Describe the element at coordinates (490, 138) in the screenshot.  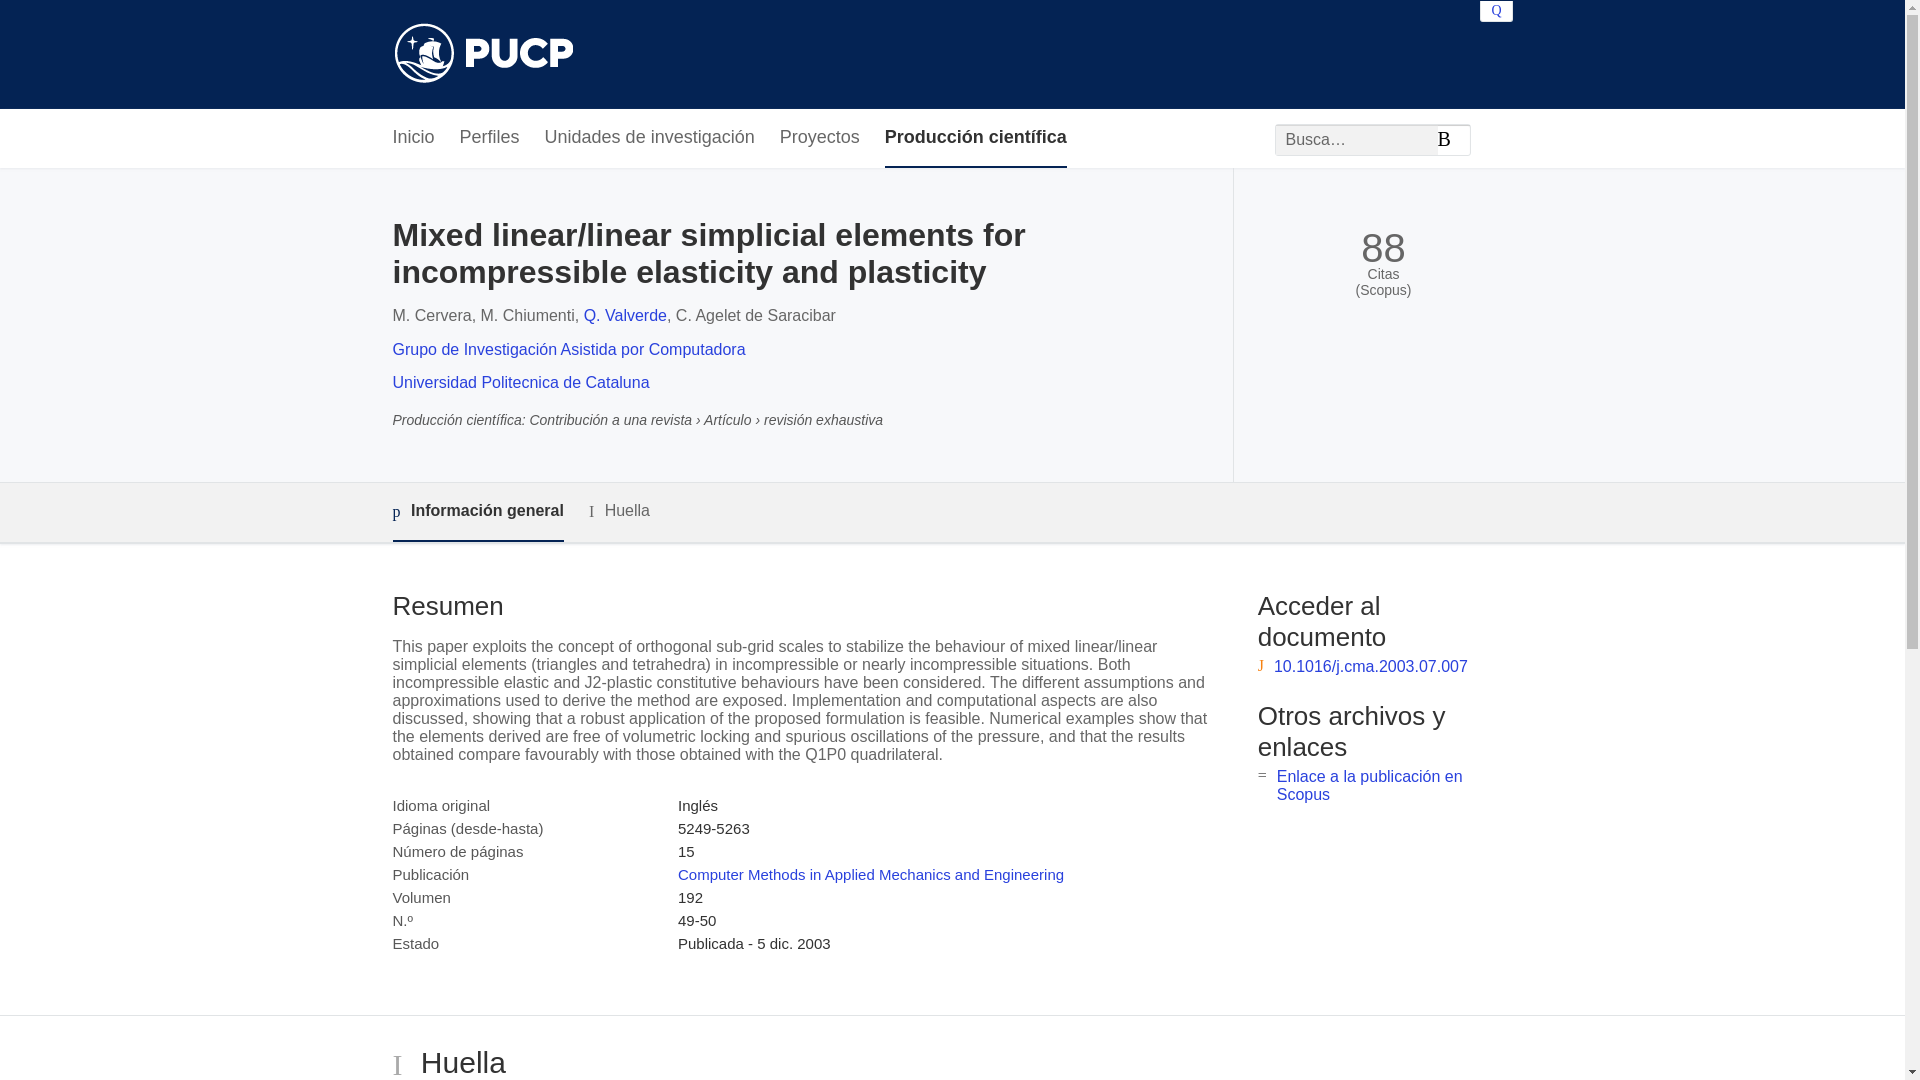
I see `Perfiles` at that location.